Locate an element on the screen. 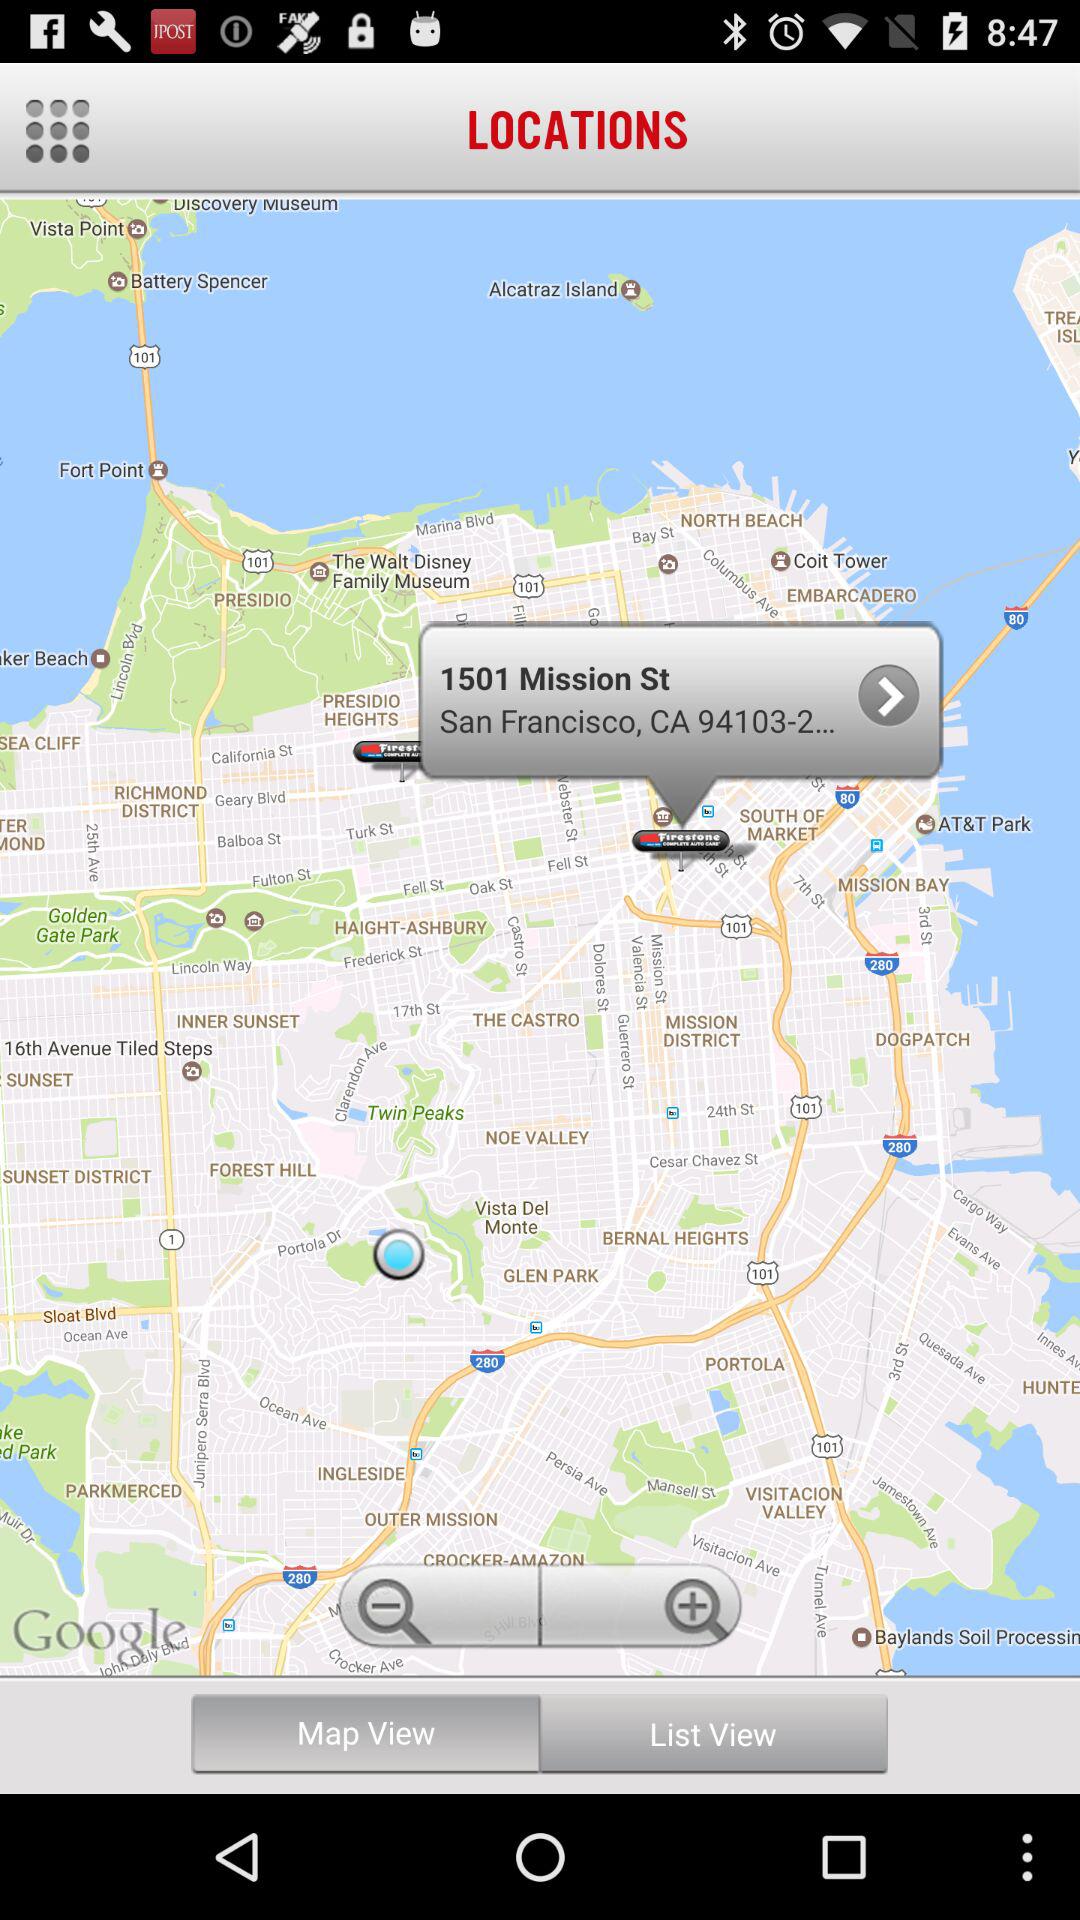 Image resolution: width=1080 pixels, height=1920 pixels. go to menu is located at coordinates (58, 130).